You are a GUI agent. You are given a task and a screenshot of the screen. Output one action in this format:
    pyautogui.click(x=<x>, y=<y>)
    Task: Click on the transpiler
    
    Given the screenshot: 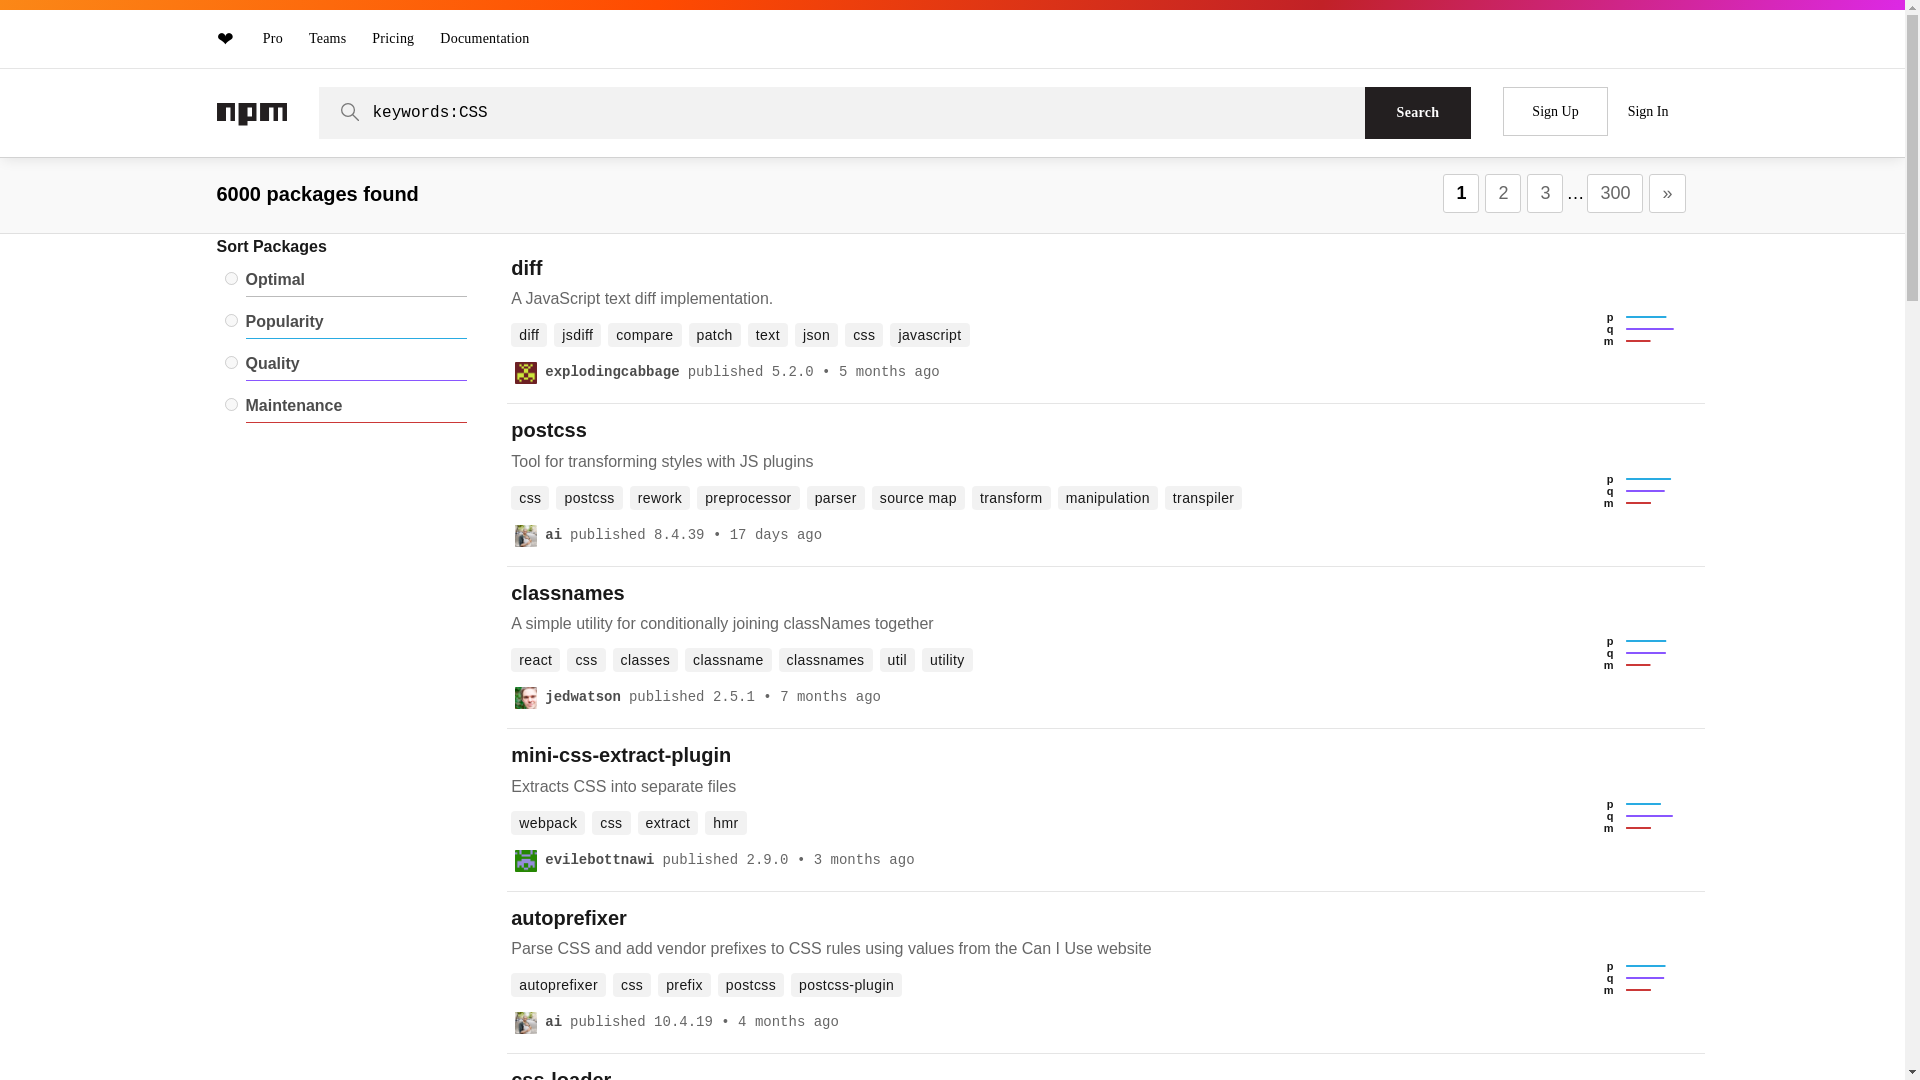 What is the action you would take?
    pyautogui.click(x=1204, y=498)
    